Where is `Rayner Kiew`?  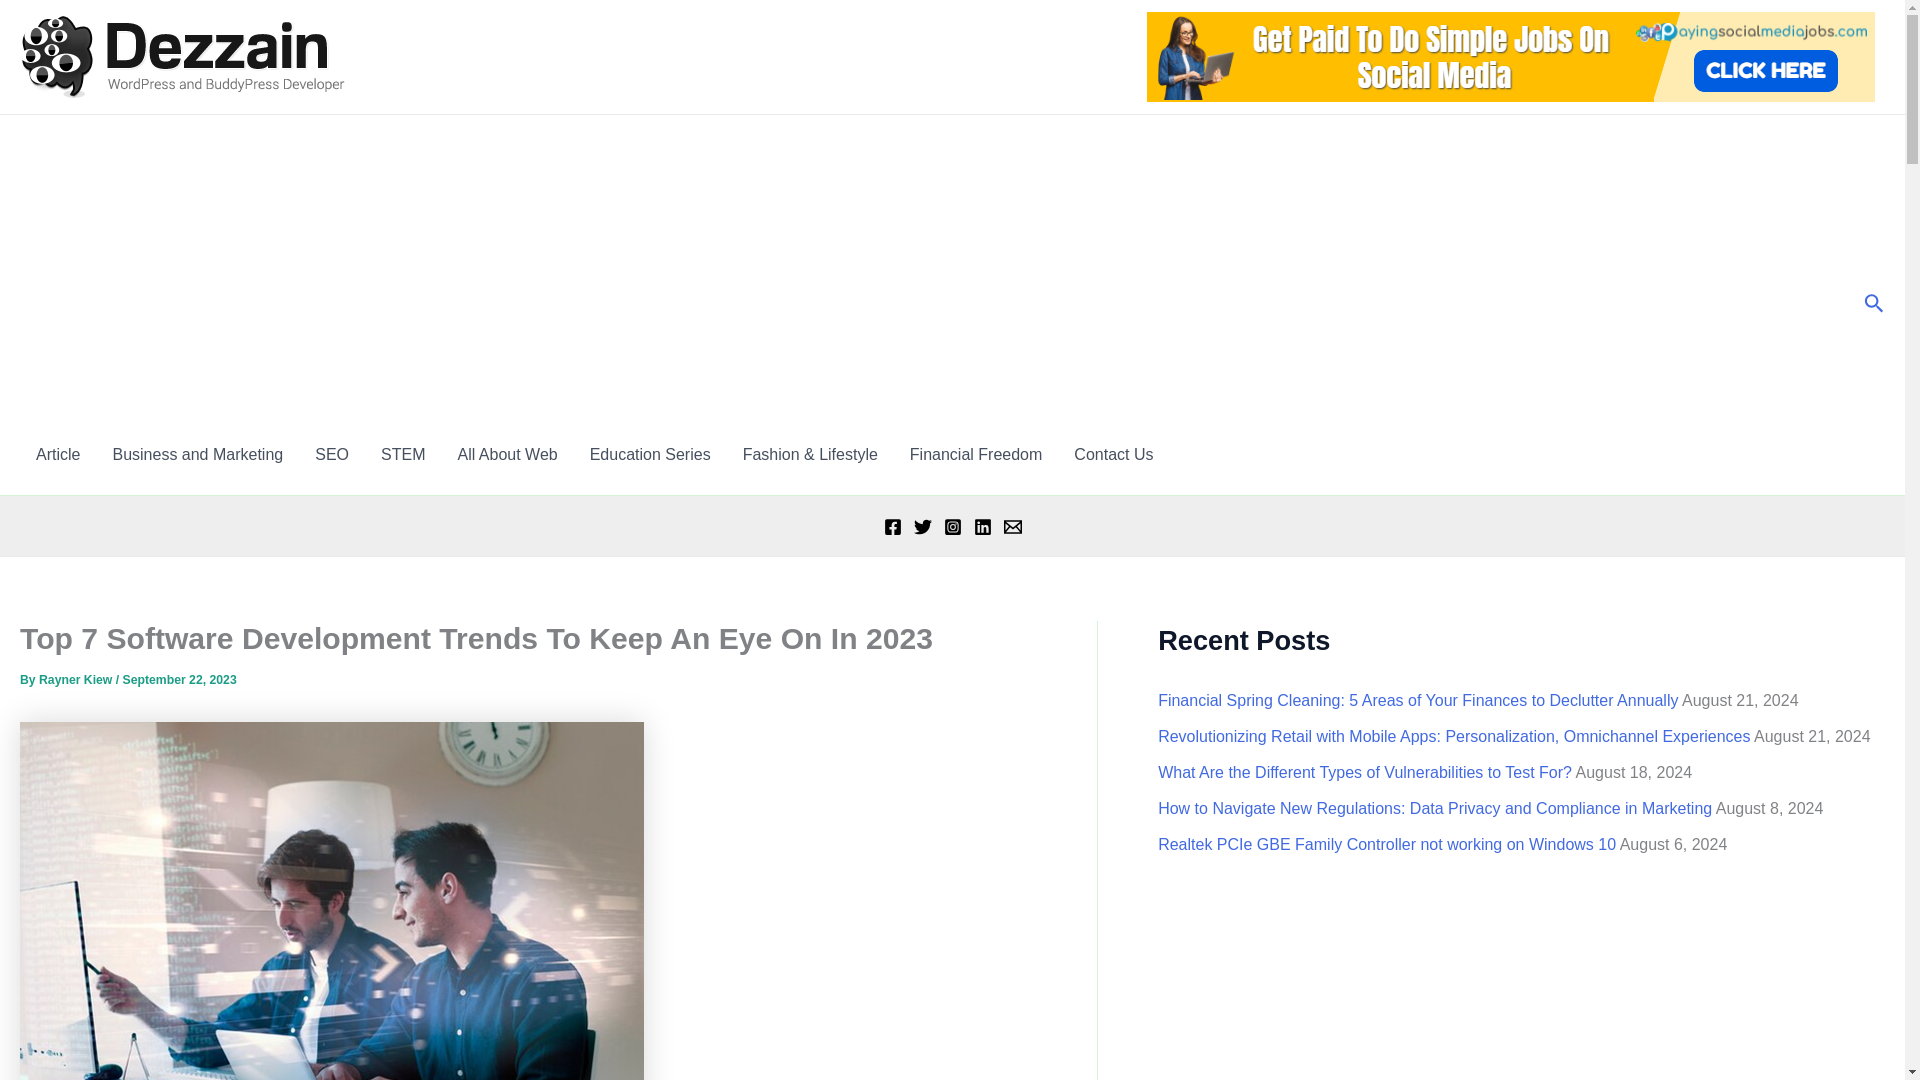 Rayner Kiew is located at coordinates (76, 679).